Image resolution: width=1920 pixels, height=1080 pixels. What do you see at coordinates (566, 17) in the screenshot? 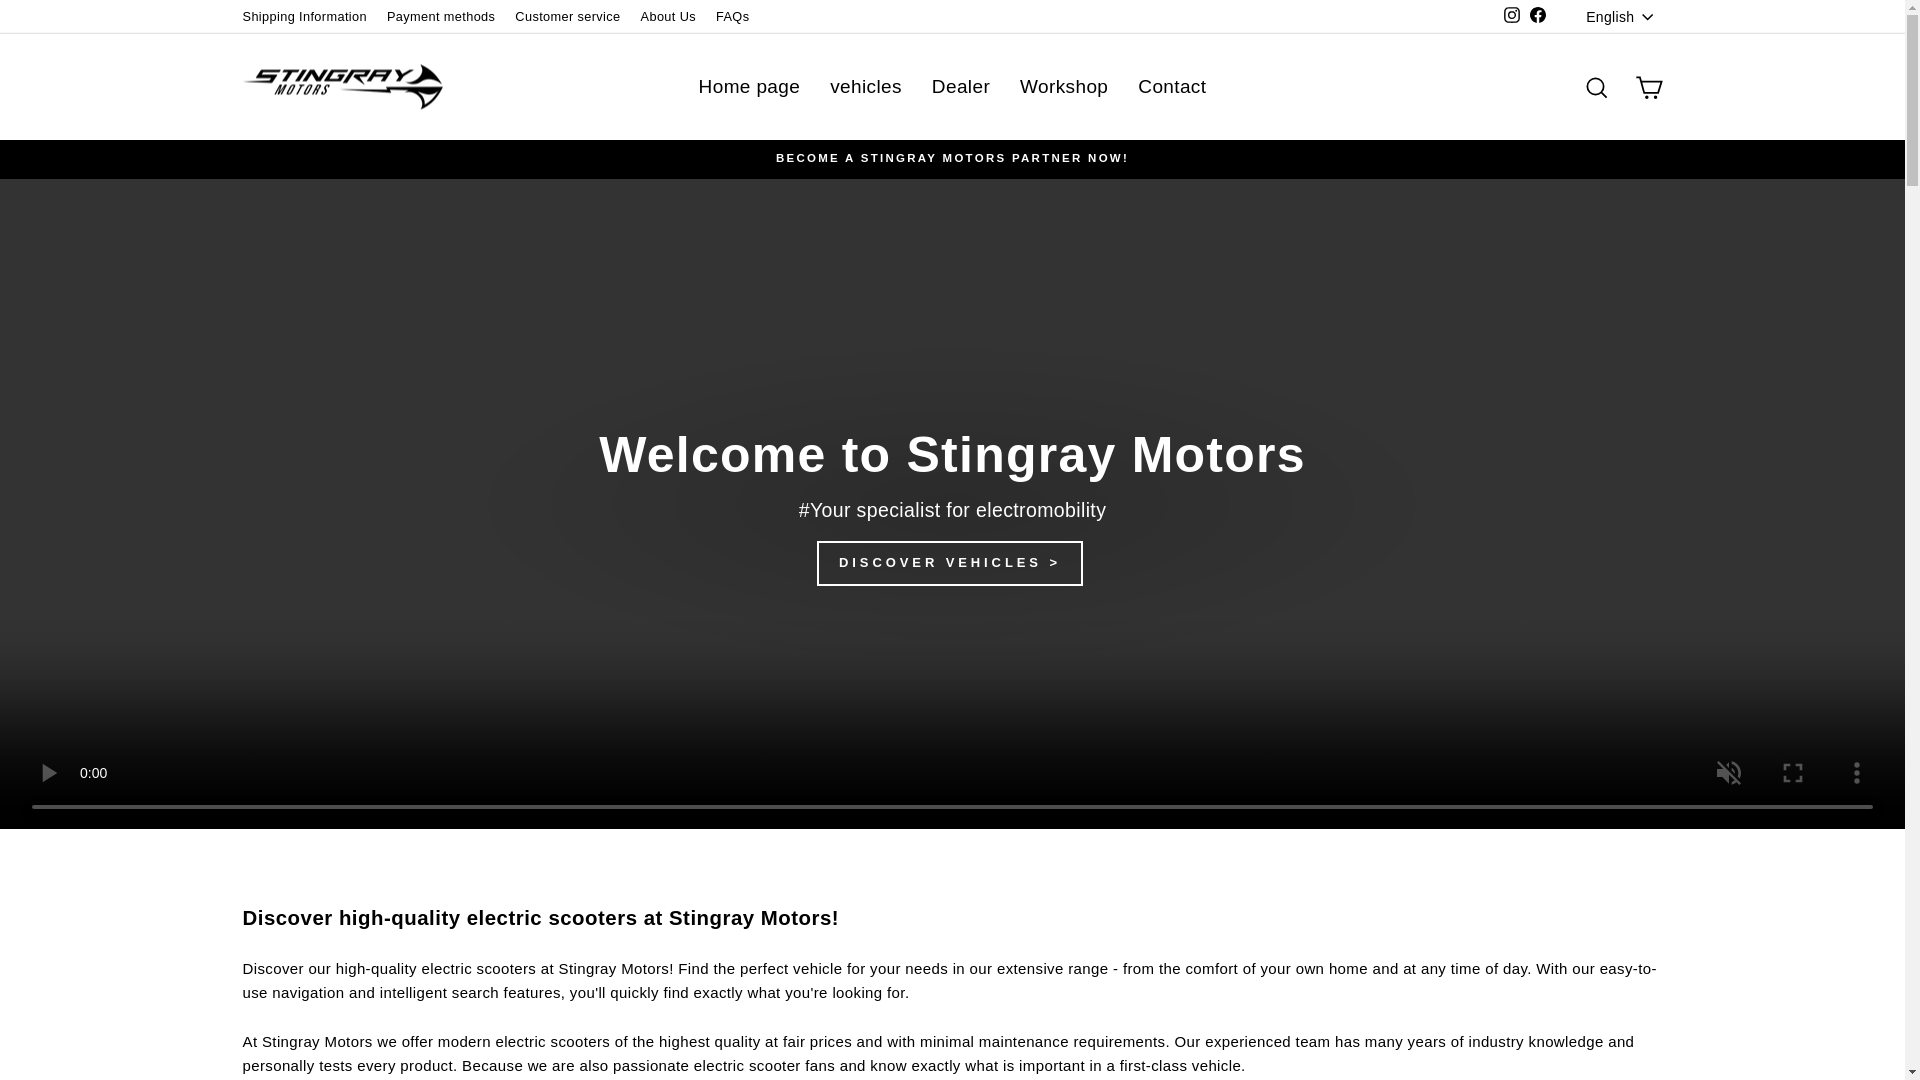
I see `Customer service` at bounding box center [566, 17].